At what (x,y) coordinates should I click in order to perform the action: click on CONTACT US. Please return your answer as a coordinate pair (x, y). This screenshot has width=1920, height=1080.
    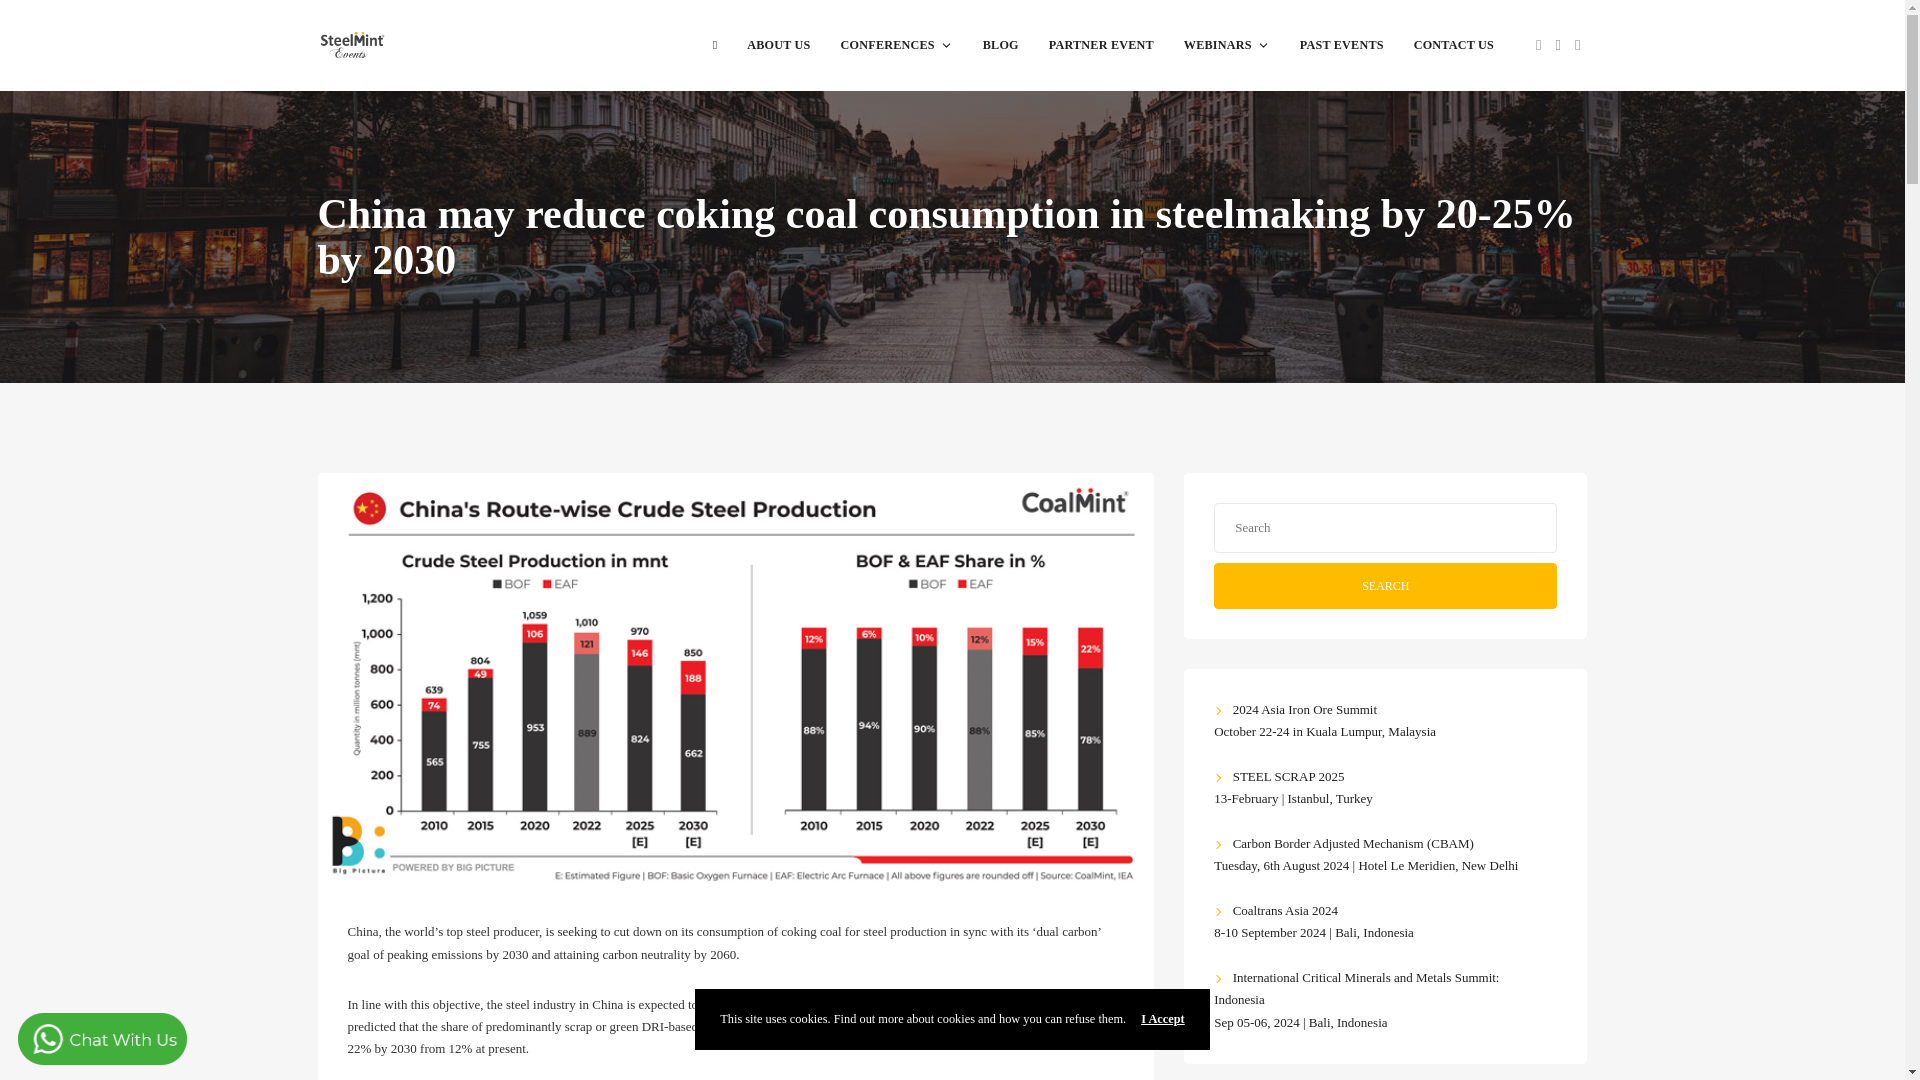
    Looking at the image, I should click on (1454, 44).